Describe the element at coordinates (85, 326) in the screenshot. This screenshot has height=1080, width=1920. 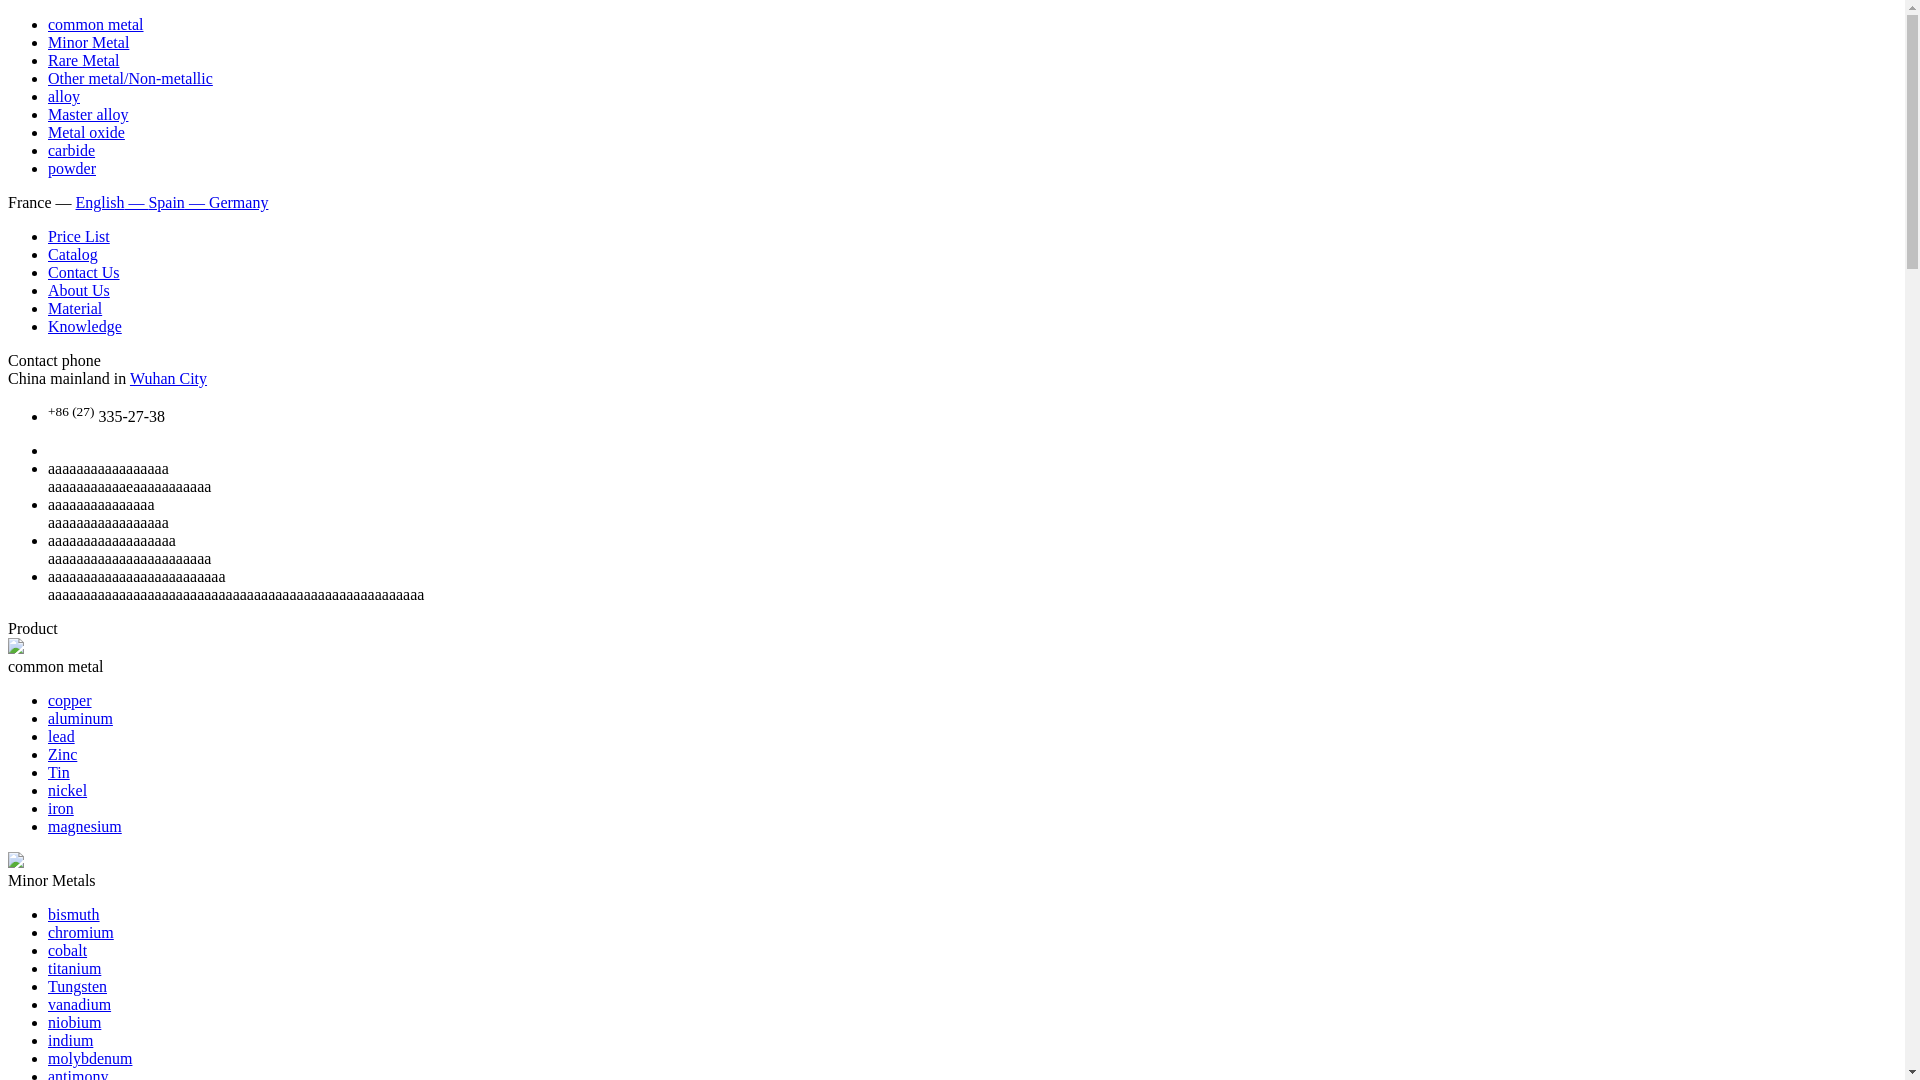
I see `Knowledge` at that location.